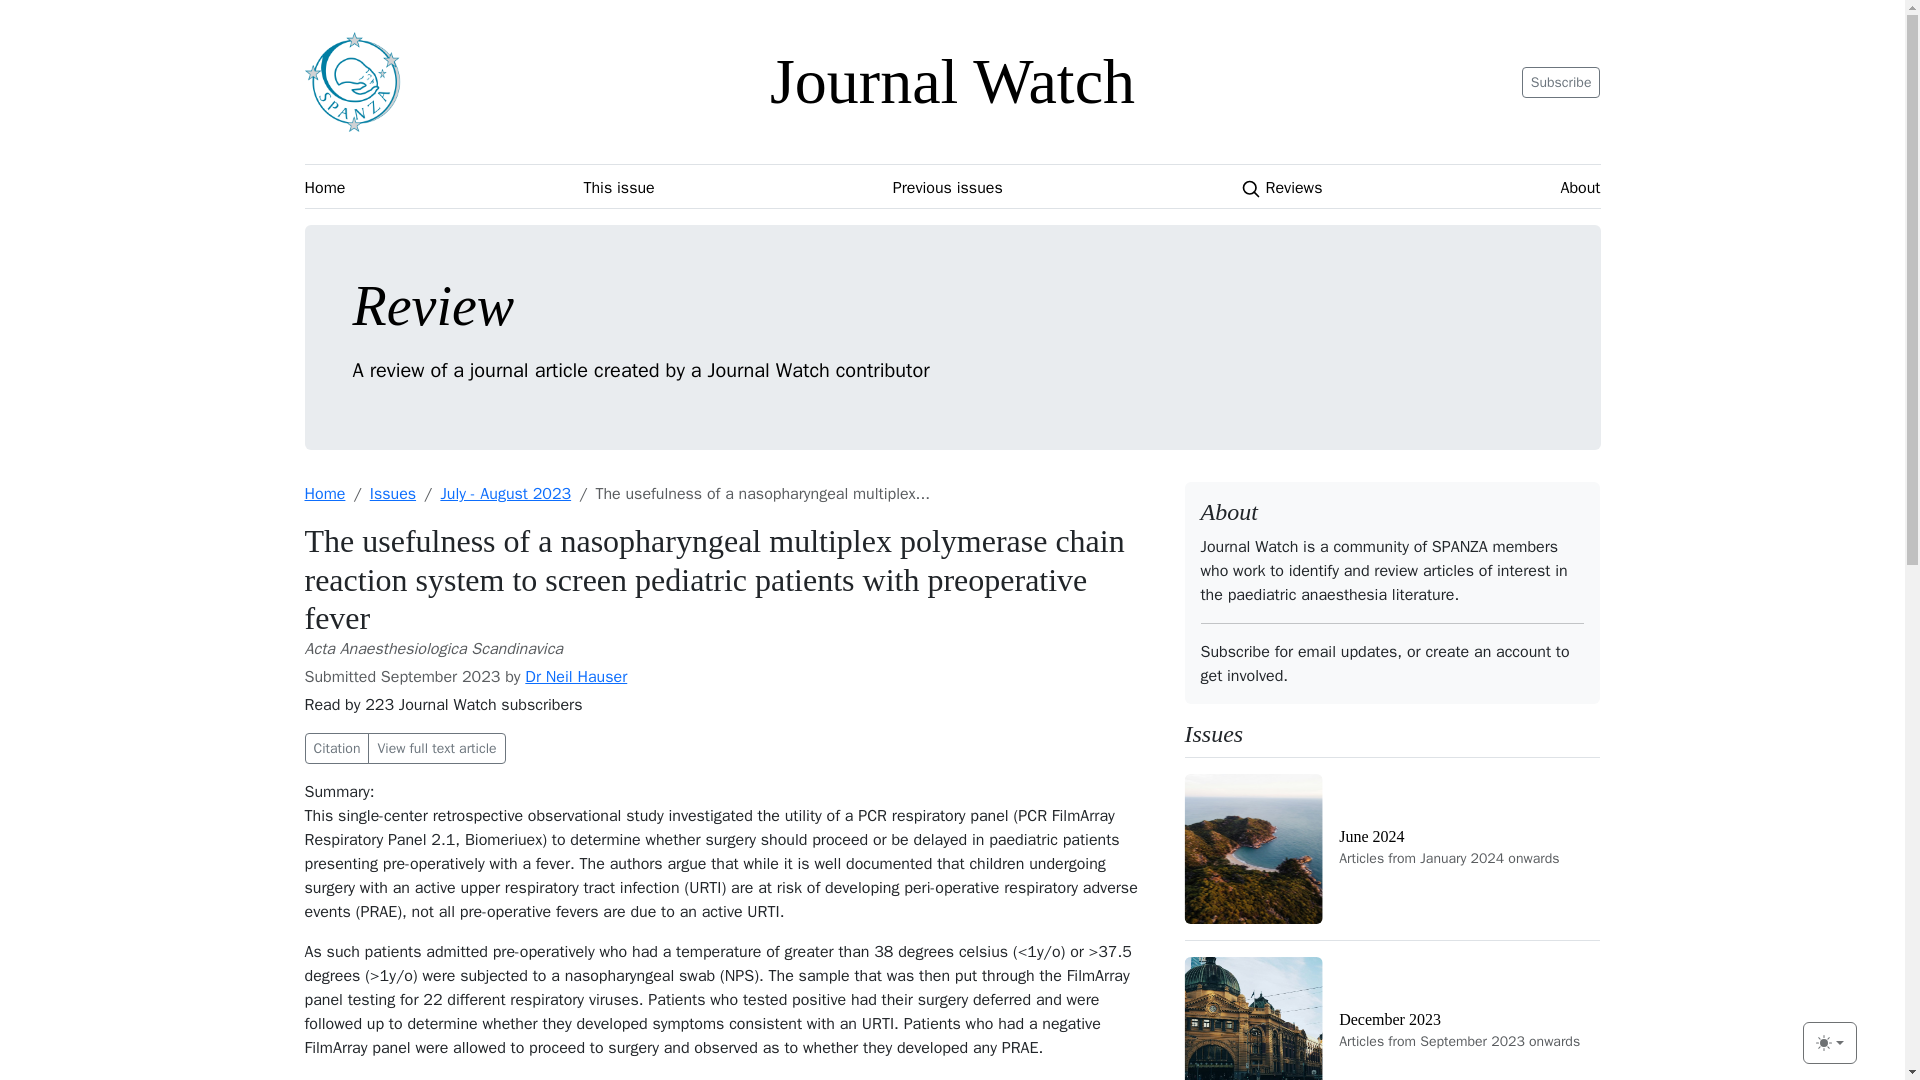 This screenshot has width=1920, height=1080. Describe the element at coordinates (1829, 1042) in the screenshot. I see `July - August 2023` at that location.